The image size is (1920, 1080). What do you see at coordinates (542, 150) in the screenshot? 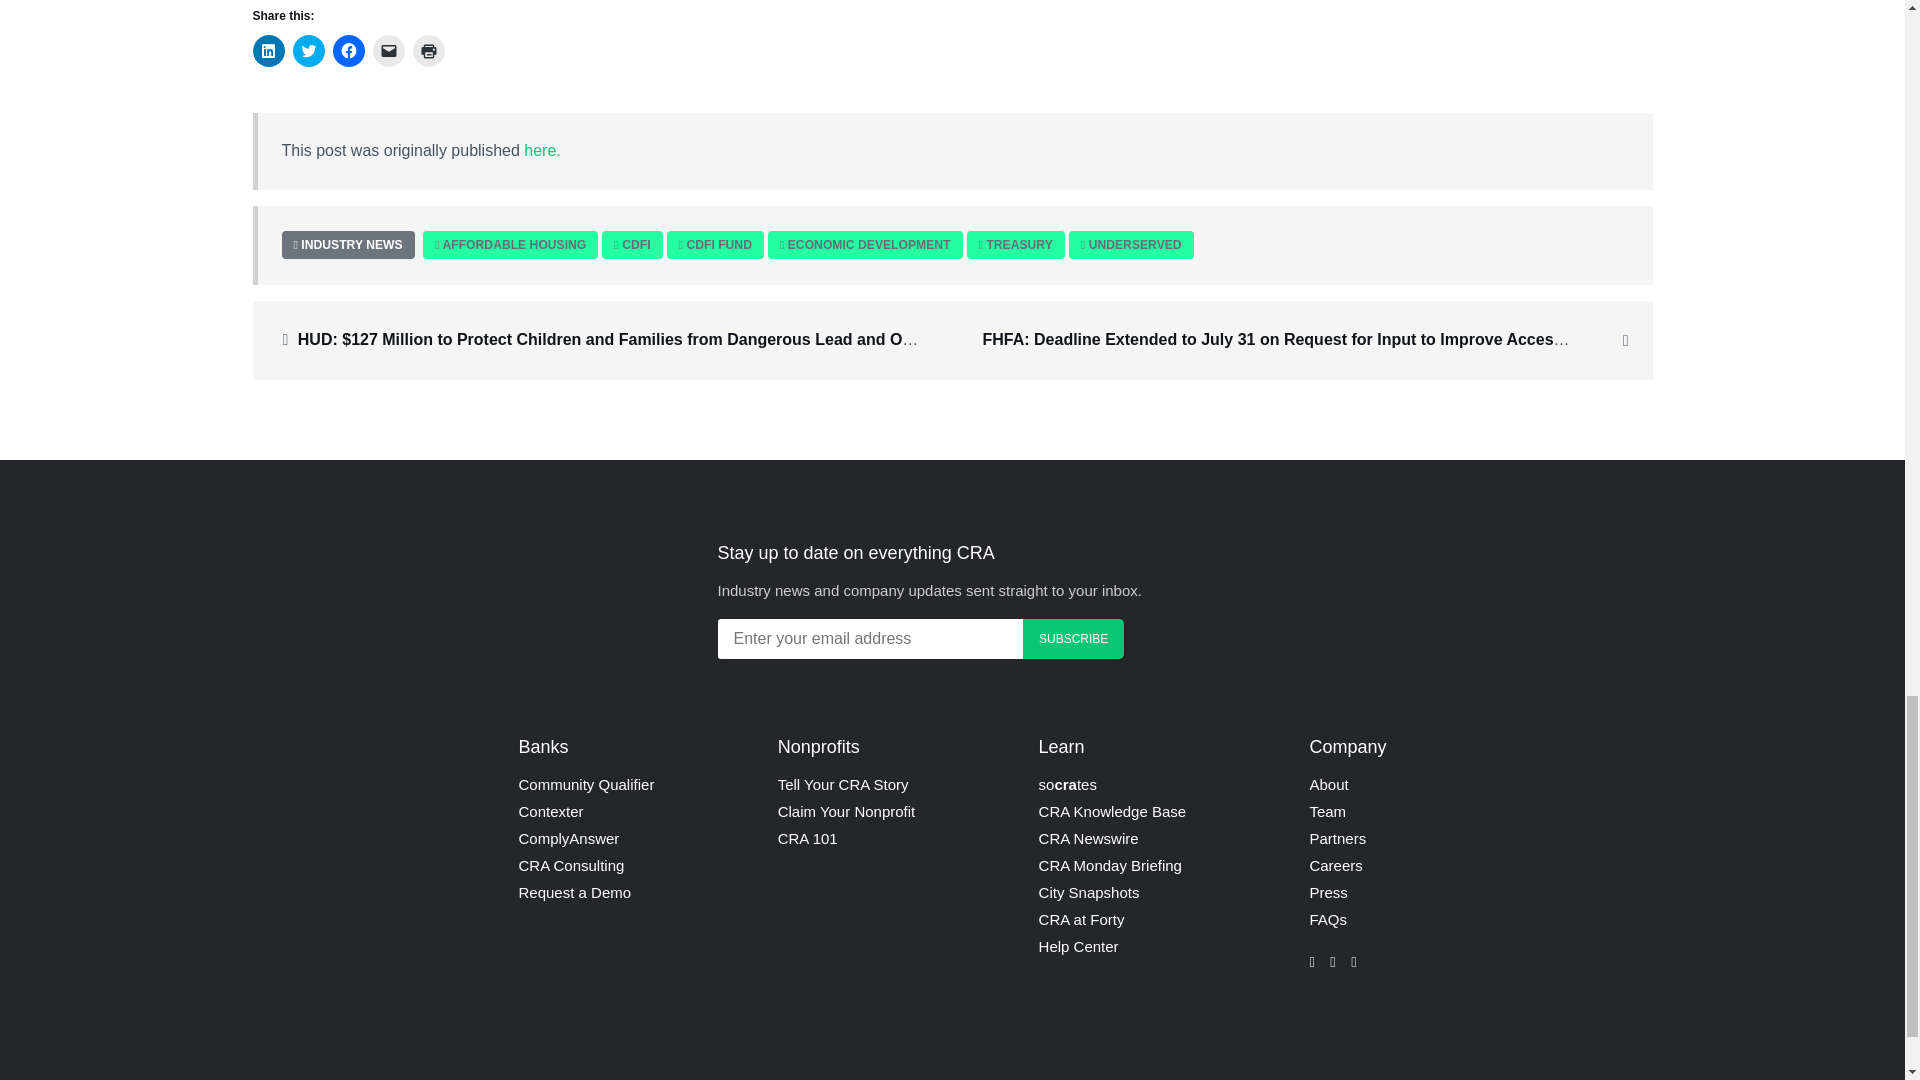
I see `here.` at bounding box center [542, 150].